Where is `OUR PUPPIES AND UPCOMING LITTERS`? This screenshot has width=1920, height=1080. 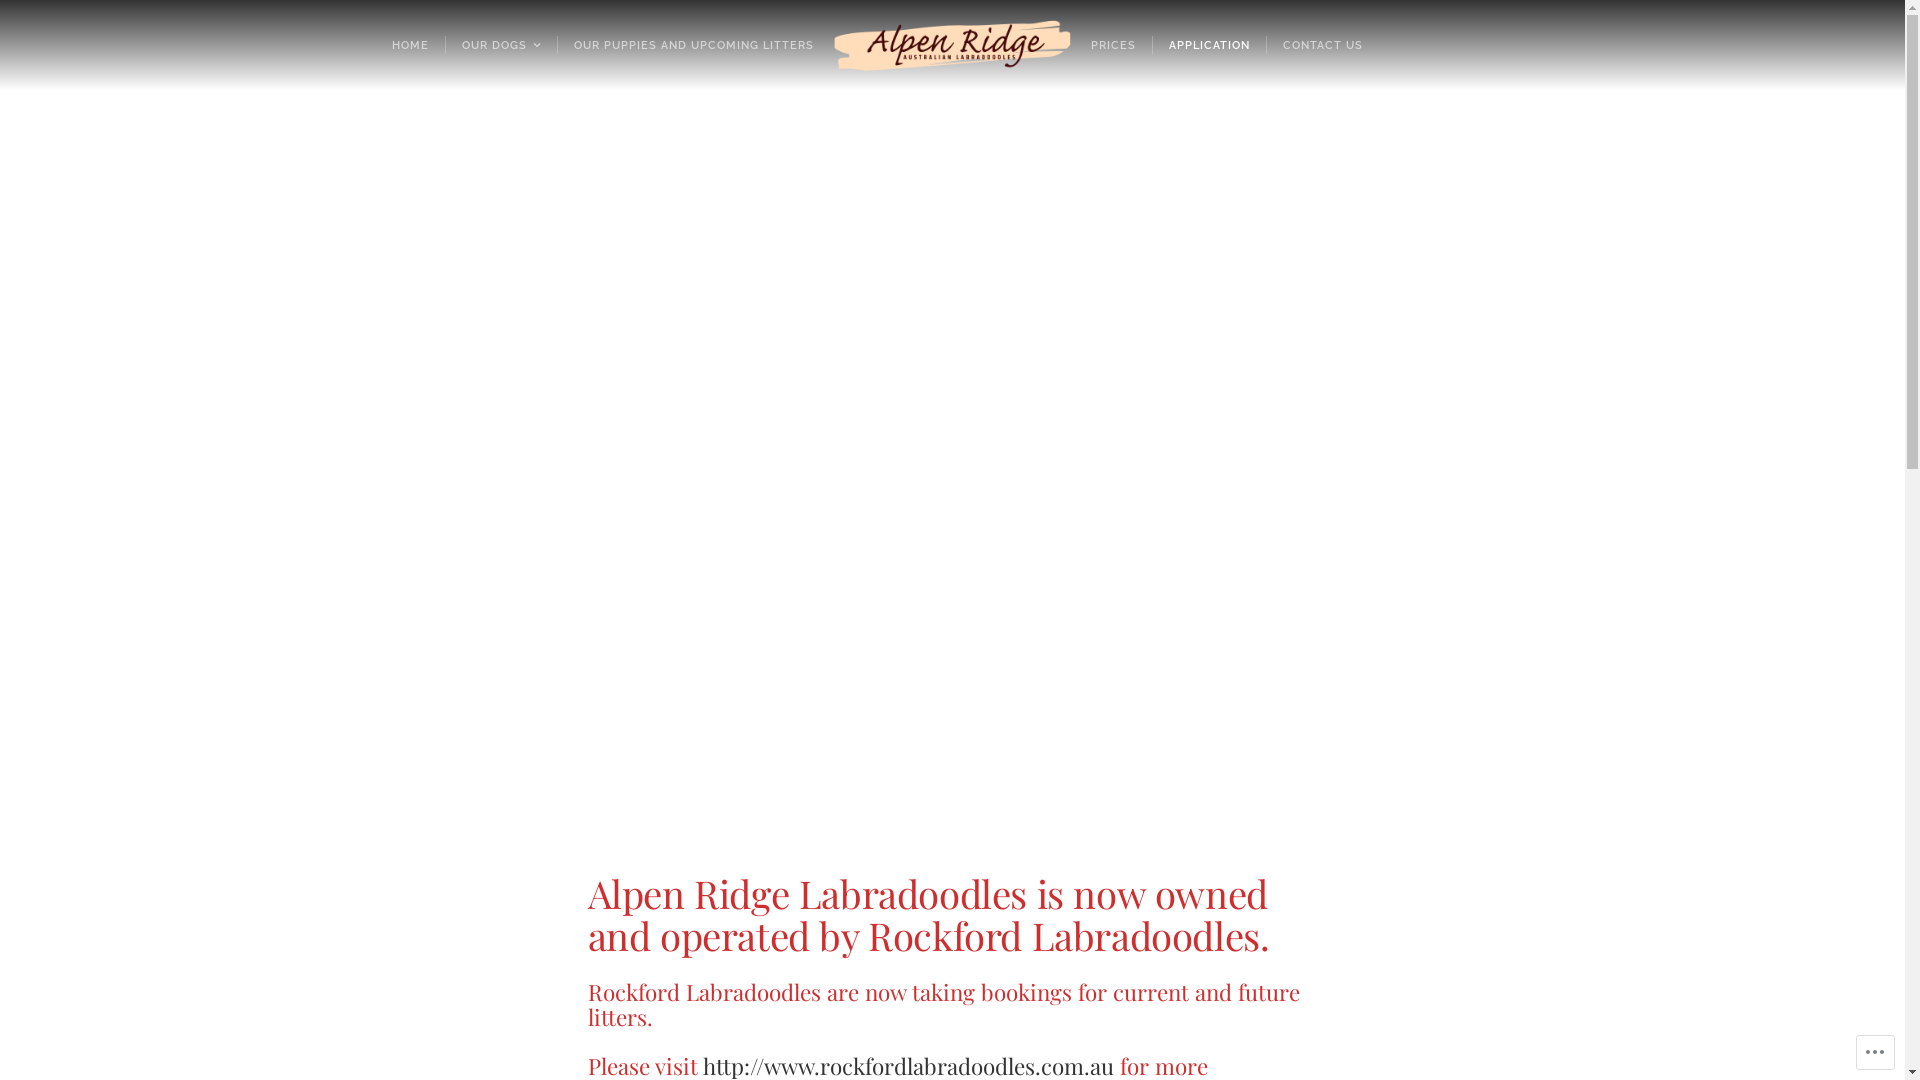 OUR PUPPIES AND UPCOMING LITTERS is located at coordinates (694, 45).